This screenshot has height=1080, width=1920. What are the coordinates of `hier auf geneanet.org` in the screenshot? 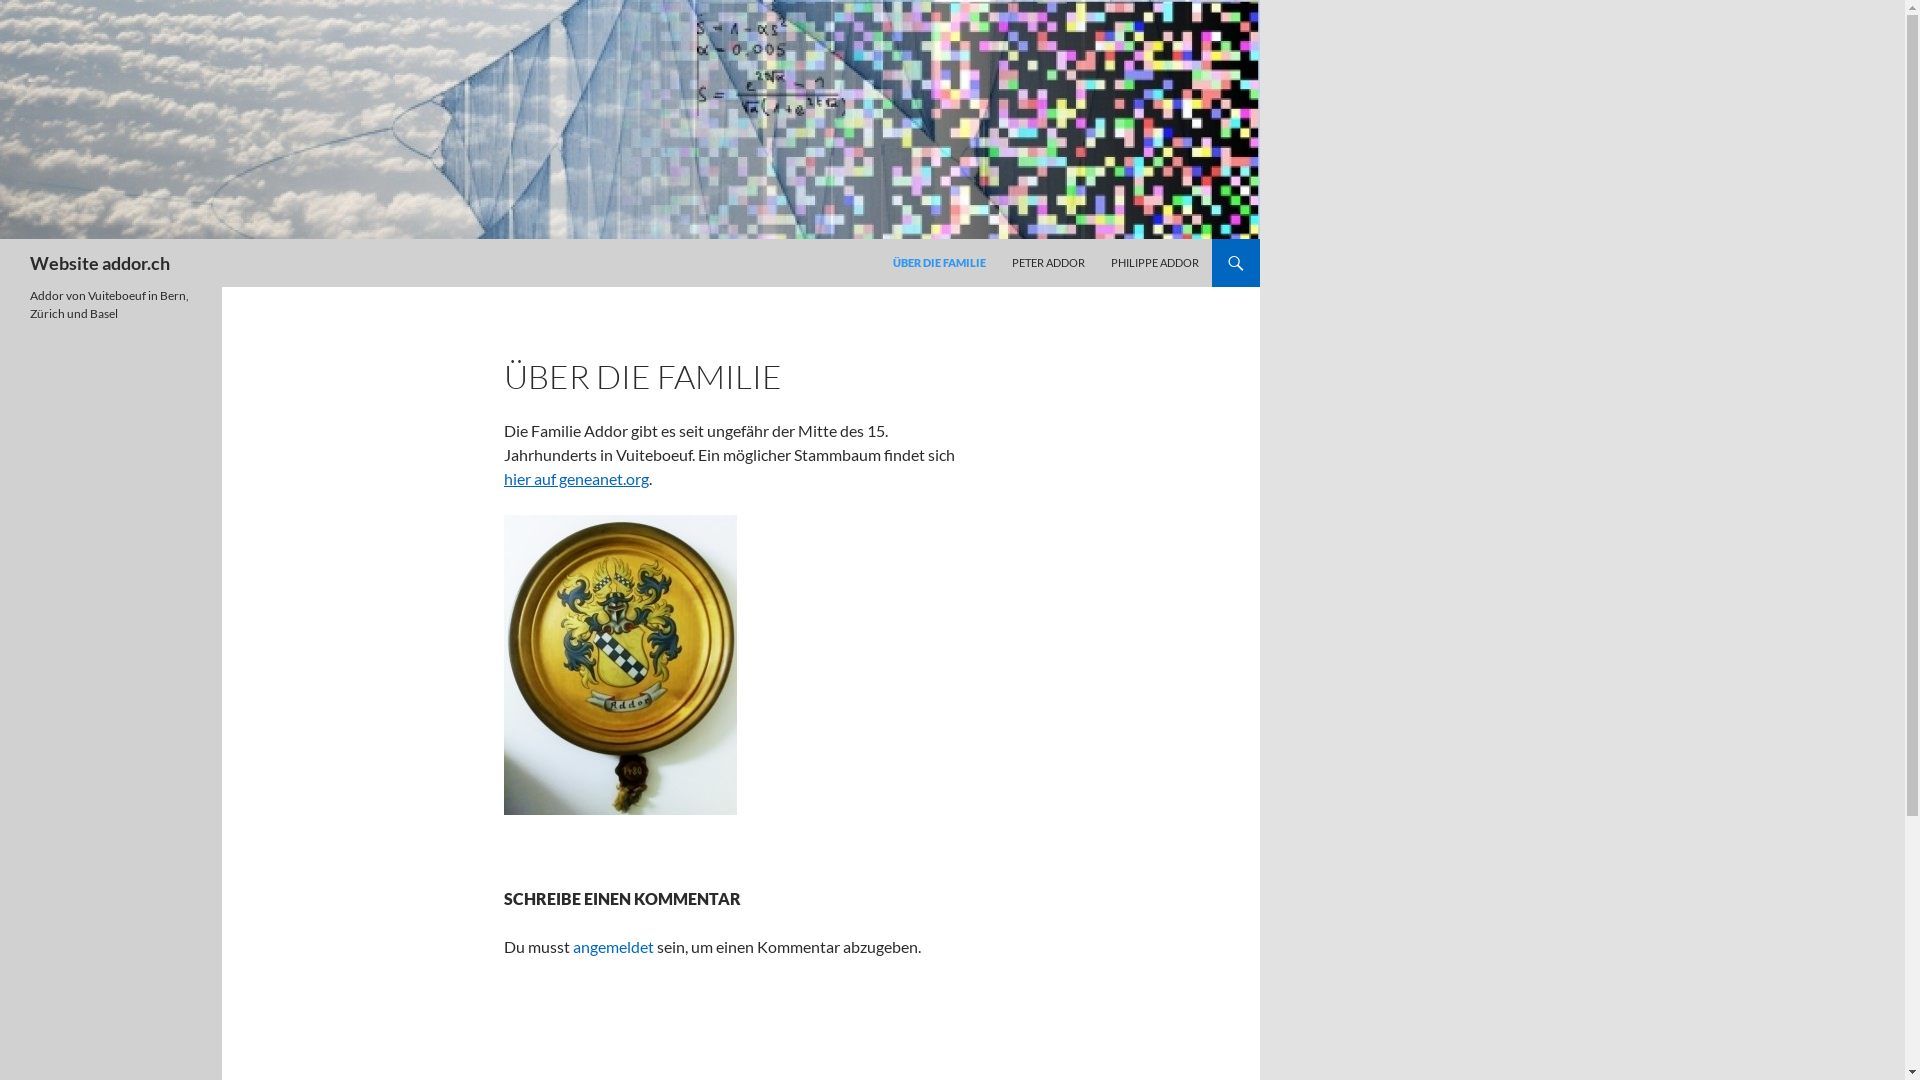 It's located at (576, 478).